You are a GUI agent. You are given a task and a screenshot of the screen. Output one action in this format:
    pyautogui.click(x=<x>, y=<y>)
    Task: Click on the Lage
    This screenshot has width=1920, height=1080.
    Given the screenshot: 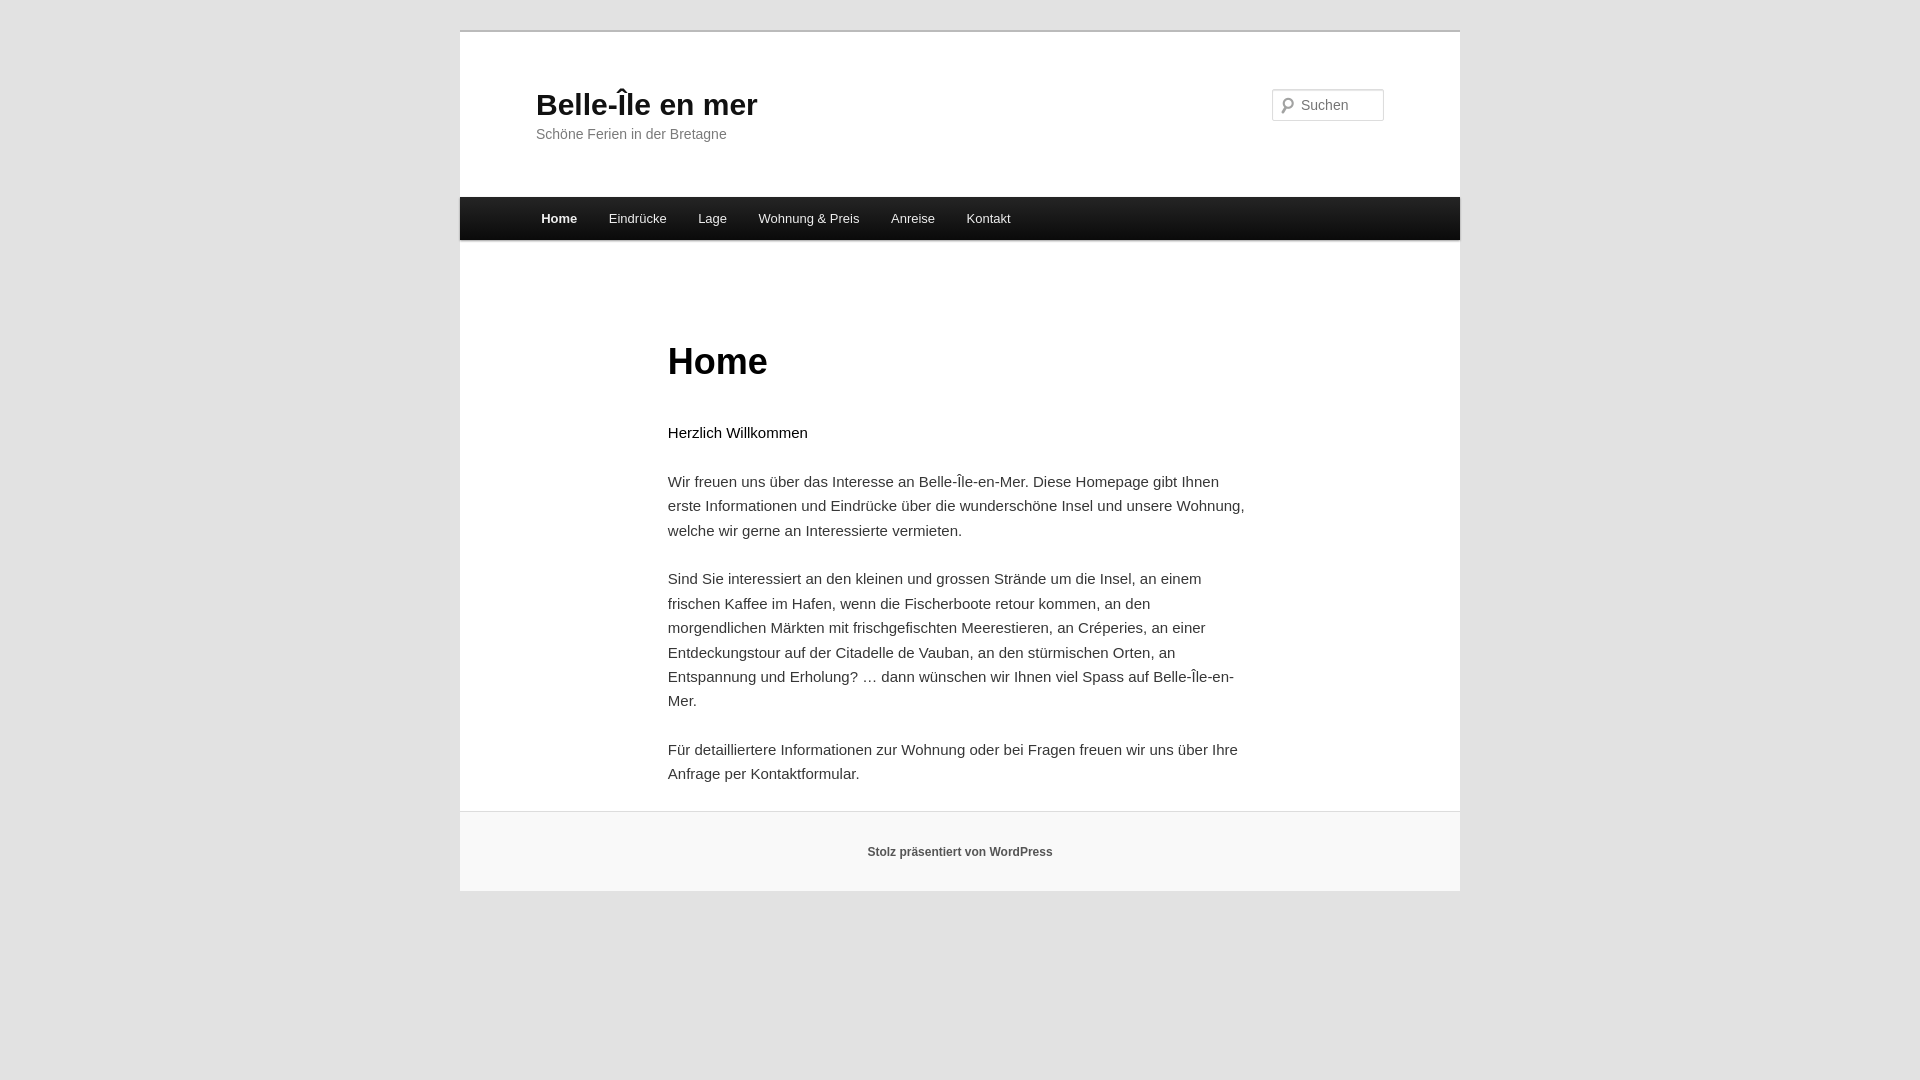 What is the action you would take?
    pyautogui.click(x=712, y=218)
    